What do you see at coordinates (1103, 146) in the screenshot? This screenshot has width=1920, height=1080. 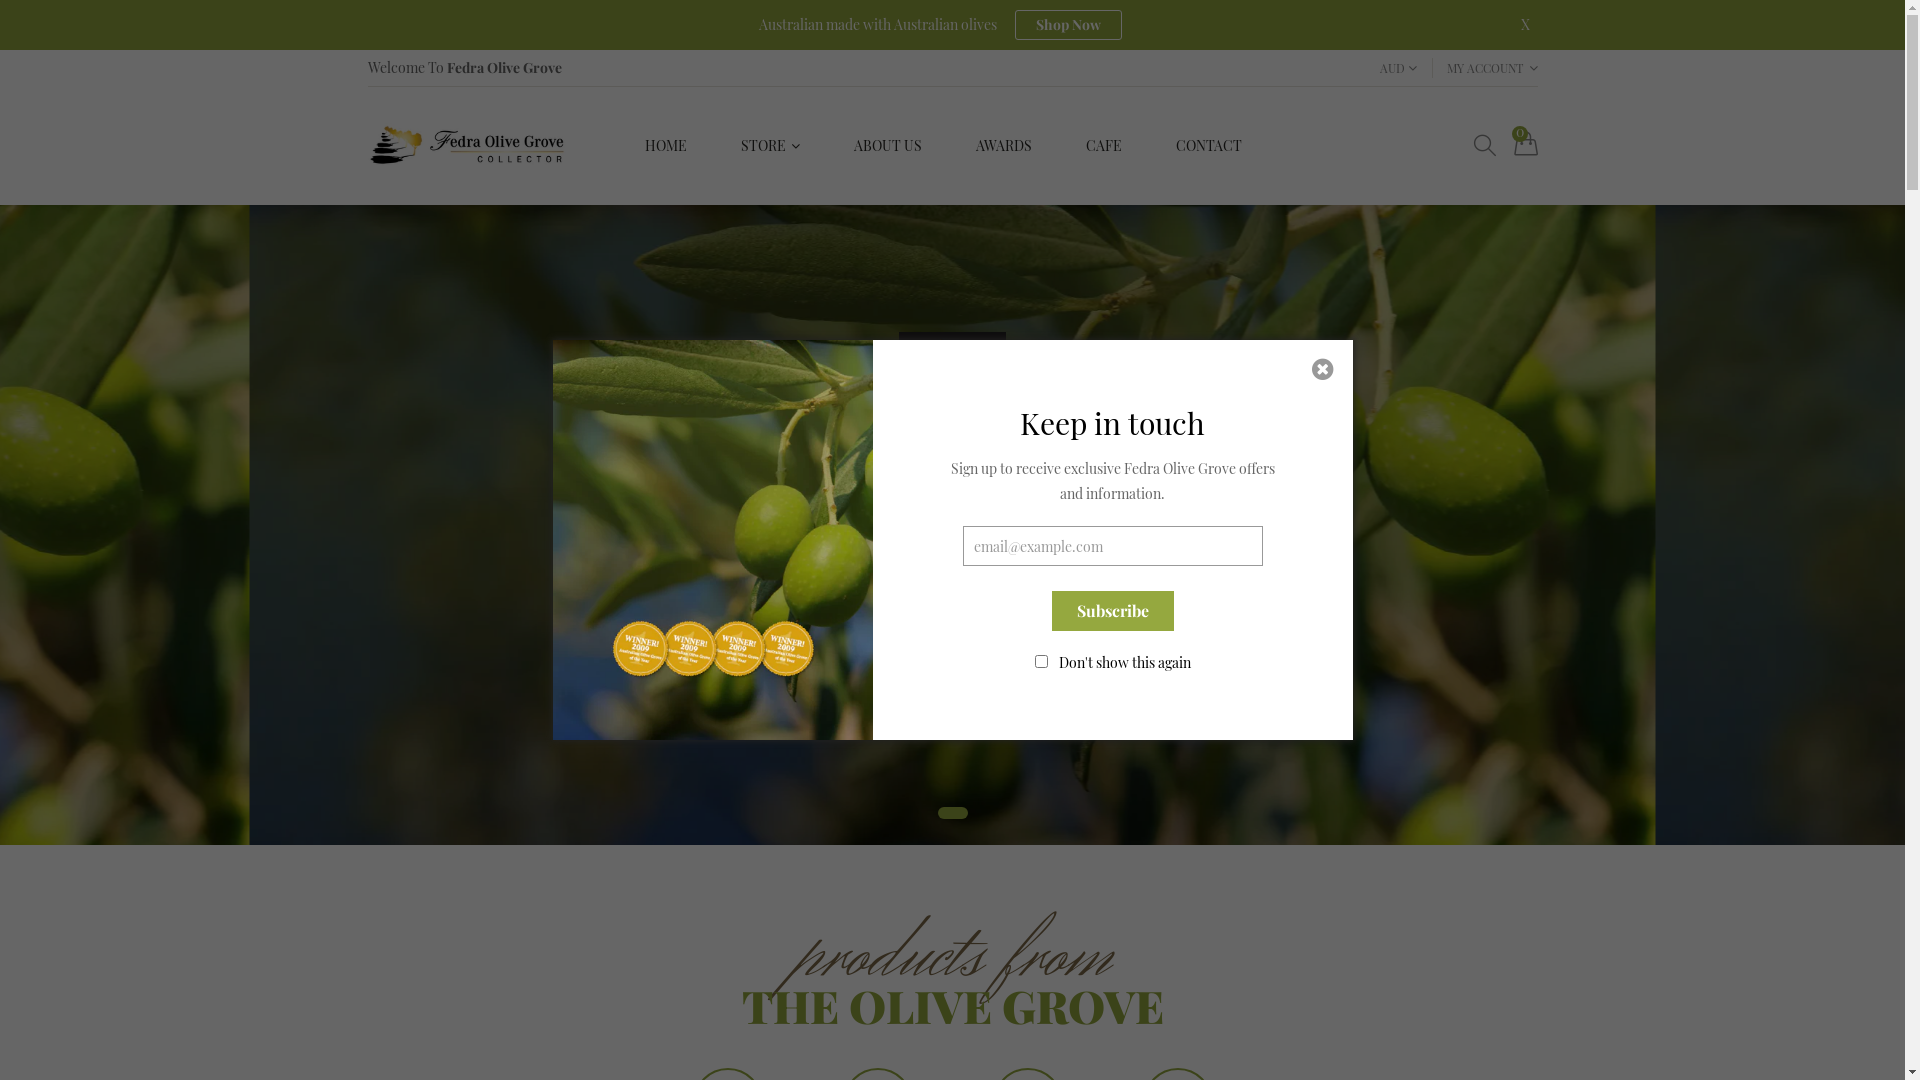 I see `CAFE` at bounding box center [1103, 146].